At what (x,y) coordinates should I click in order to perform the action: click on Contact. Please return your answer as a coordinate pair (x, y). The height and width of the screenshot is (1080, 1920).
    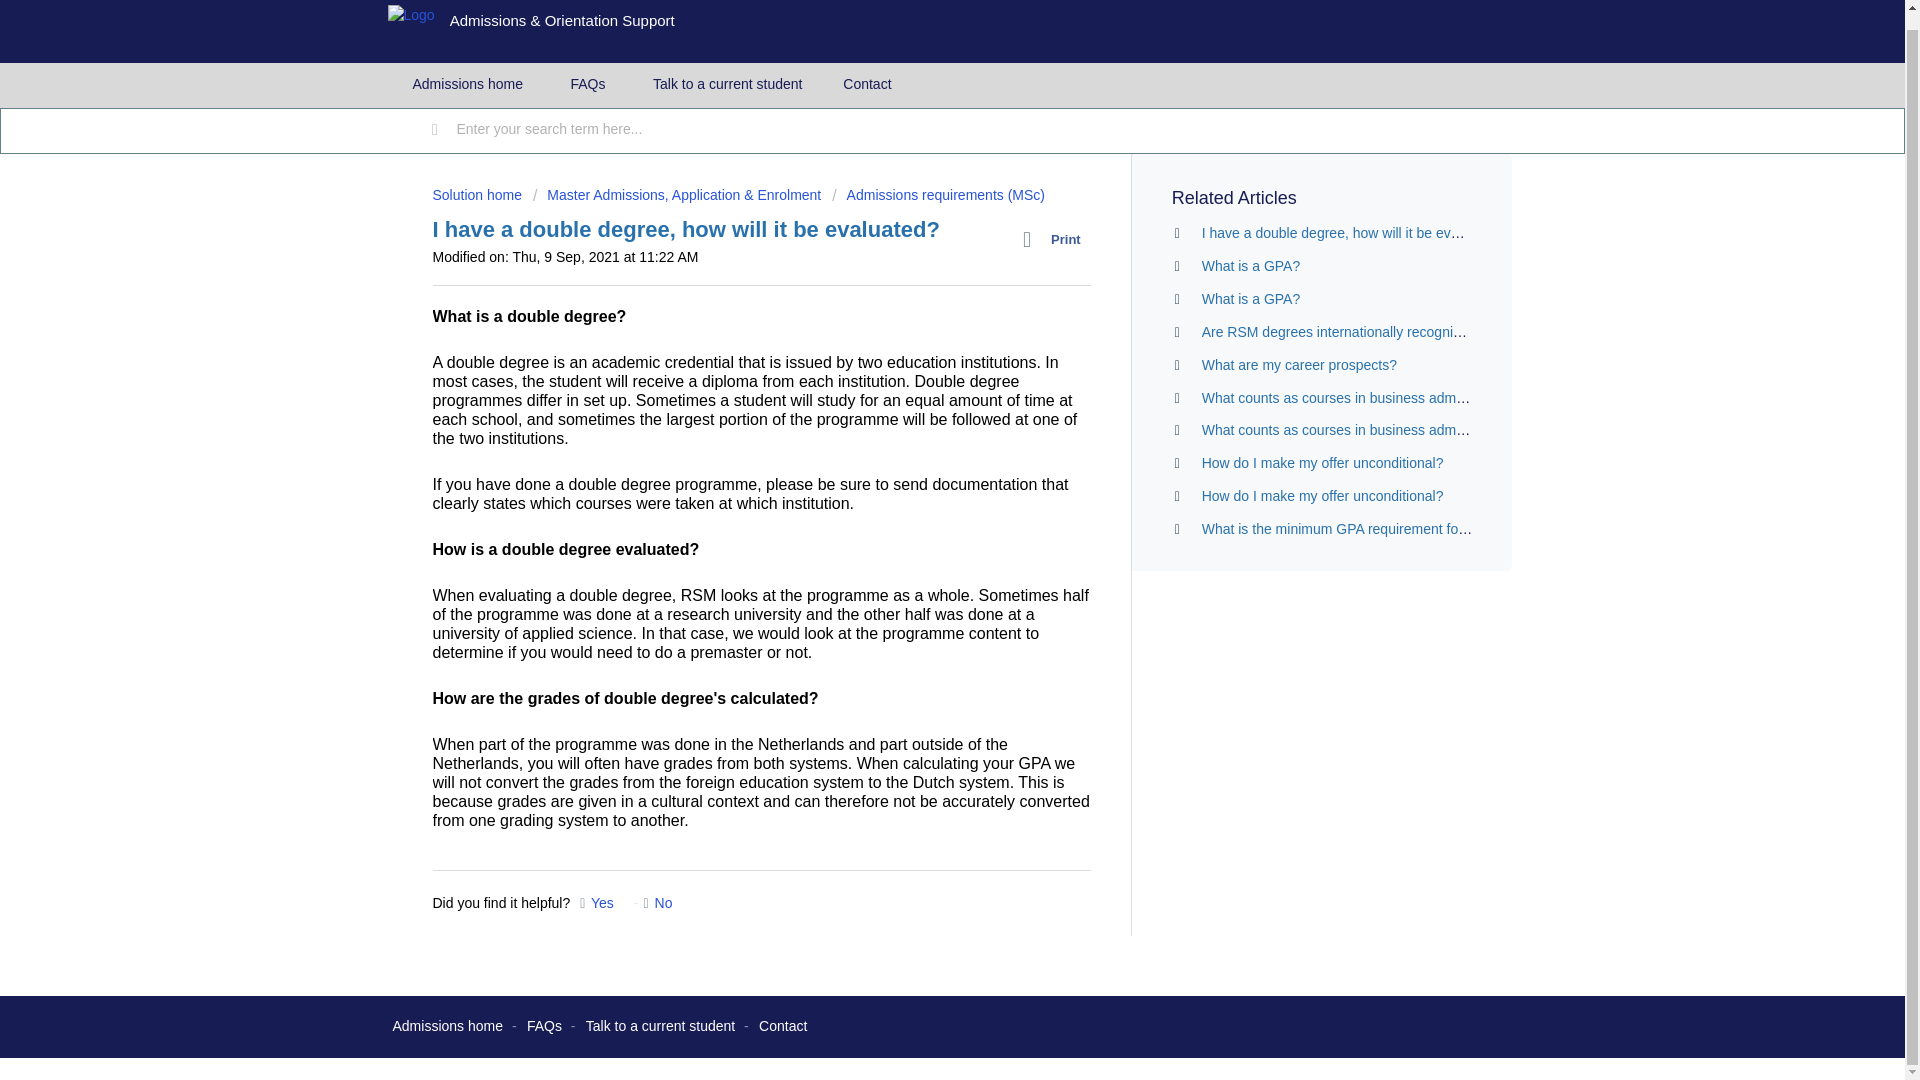
    Looking at the image, I should click on (782, 1026).